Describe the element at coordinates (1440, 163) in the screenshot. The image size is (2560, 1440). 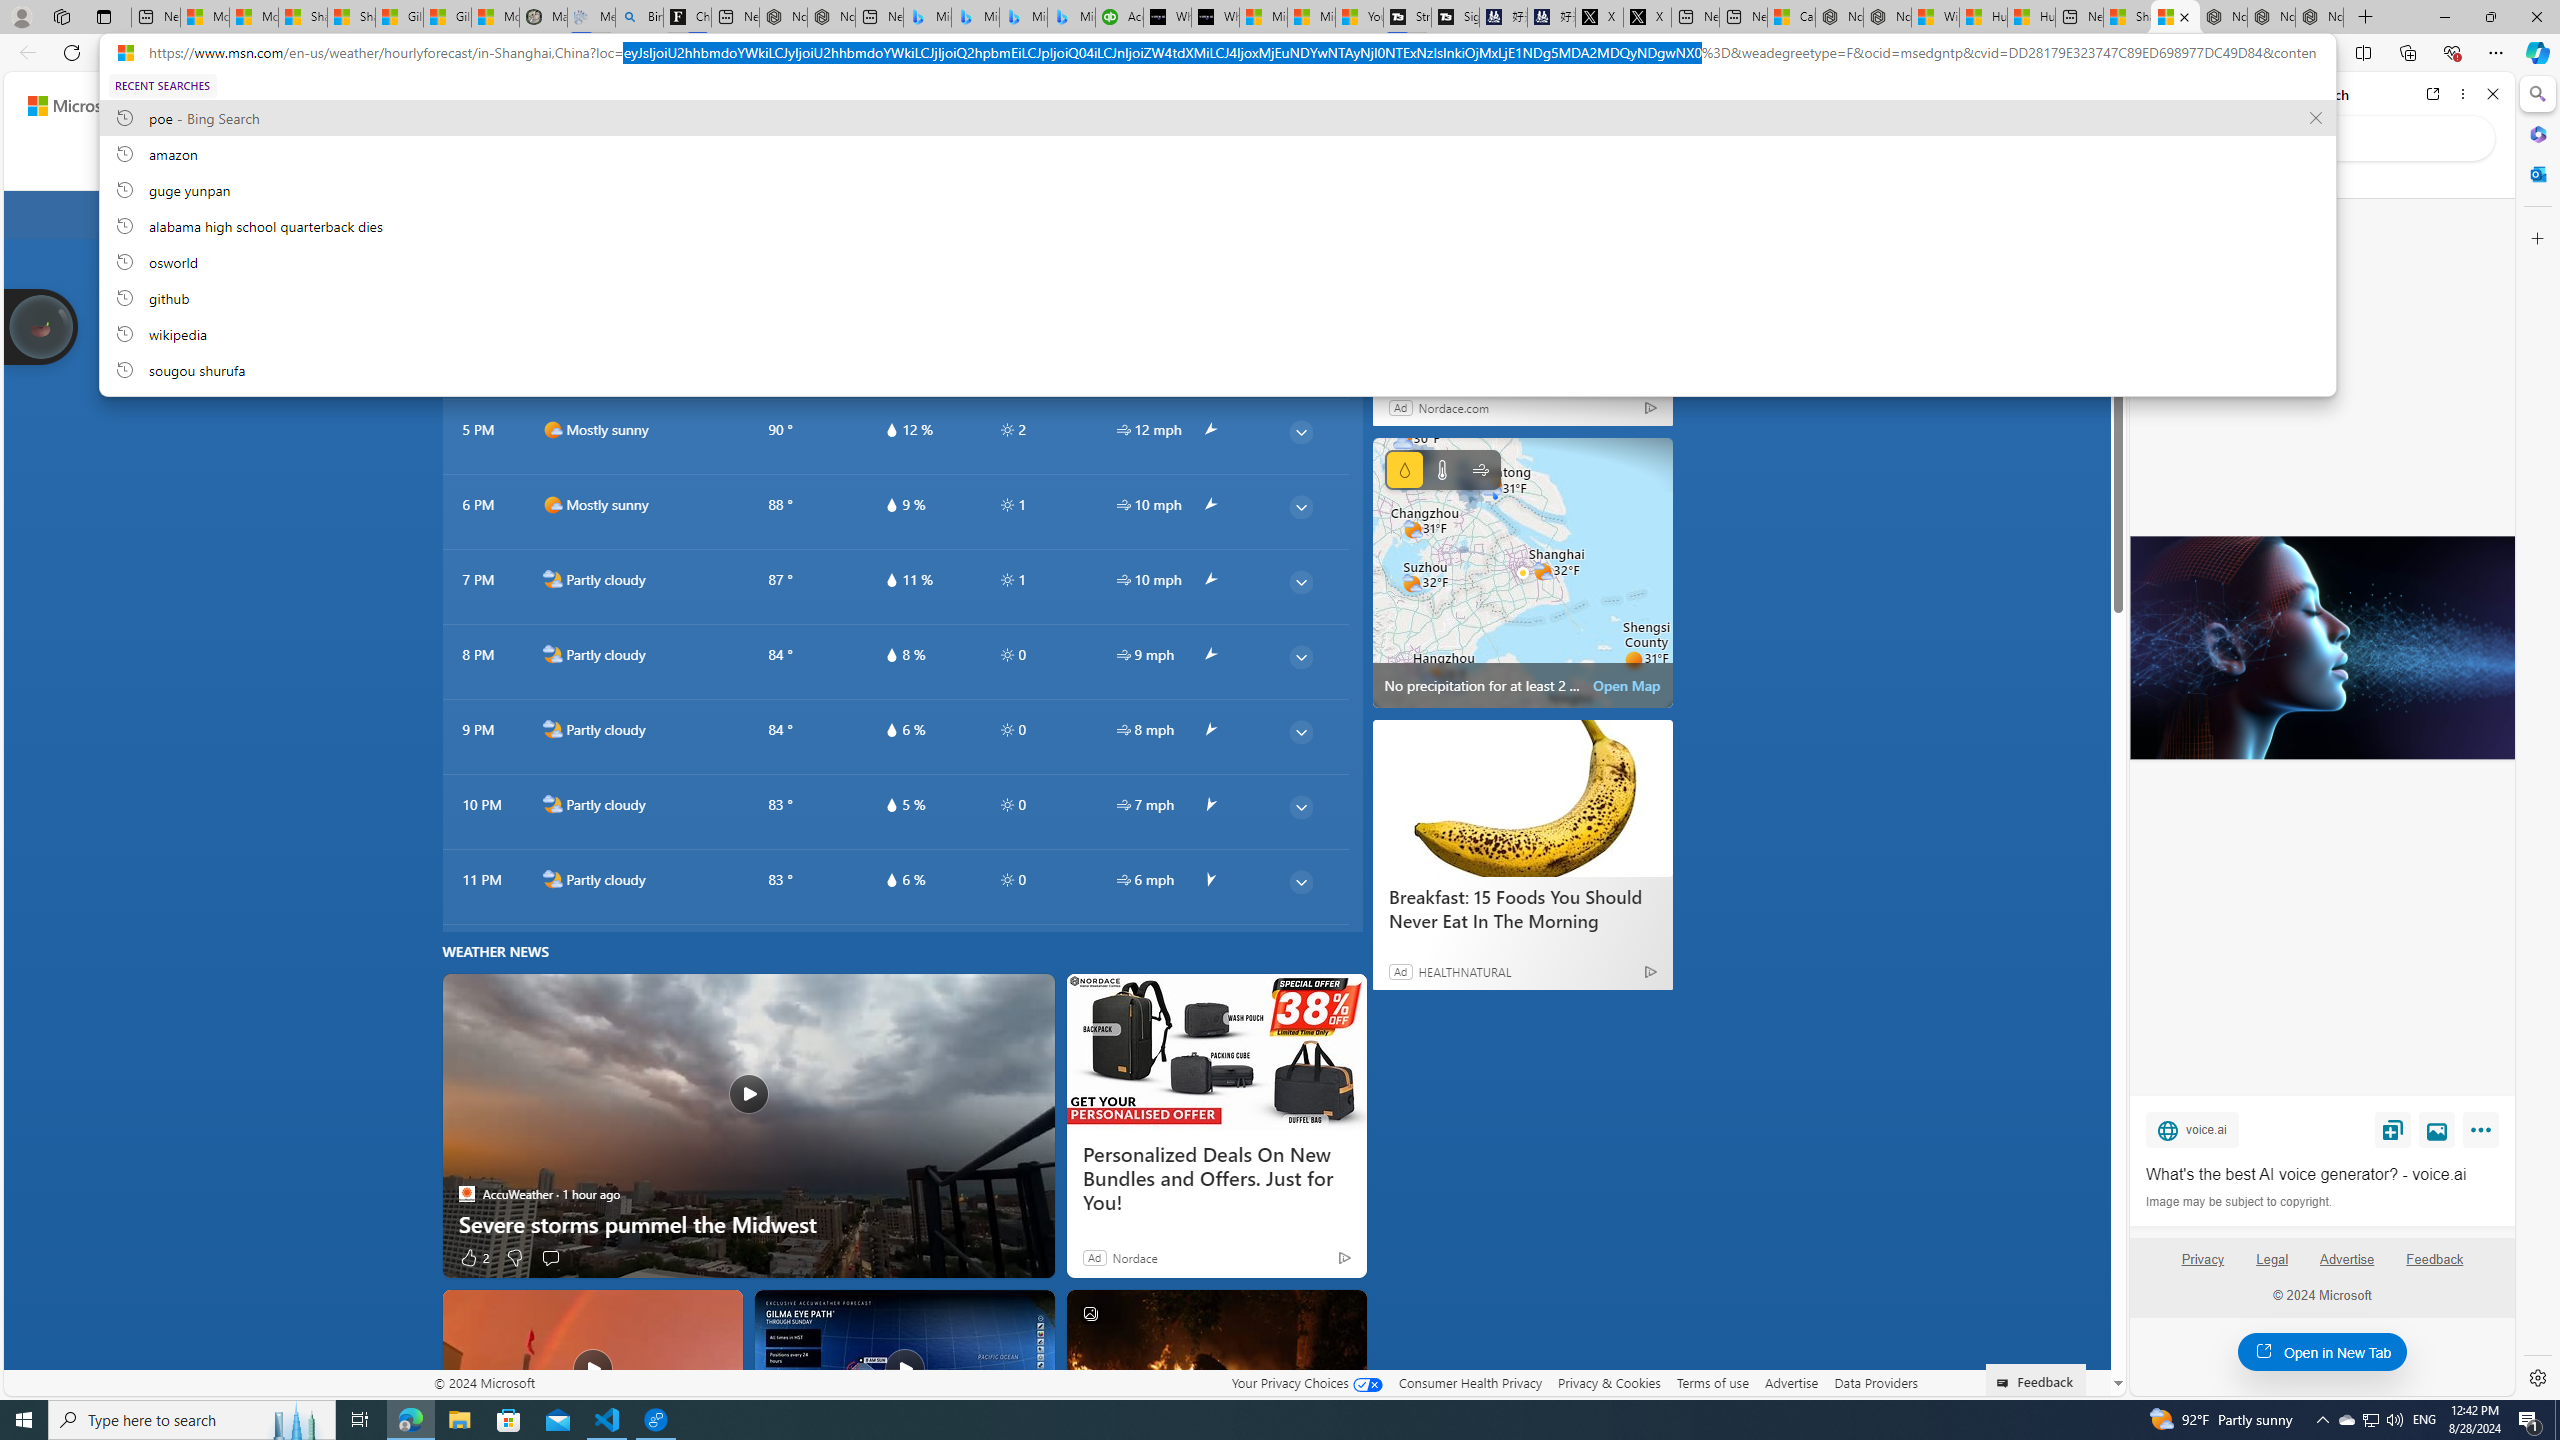
I see `Air Quality` at that location.